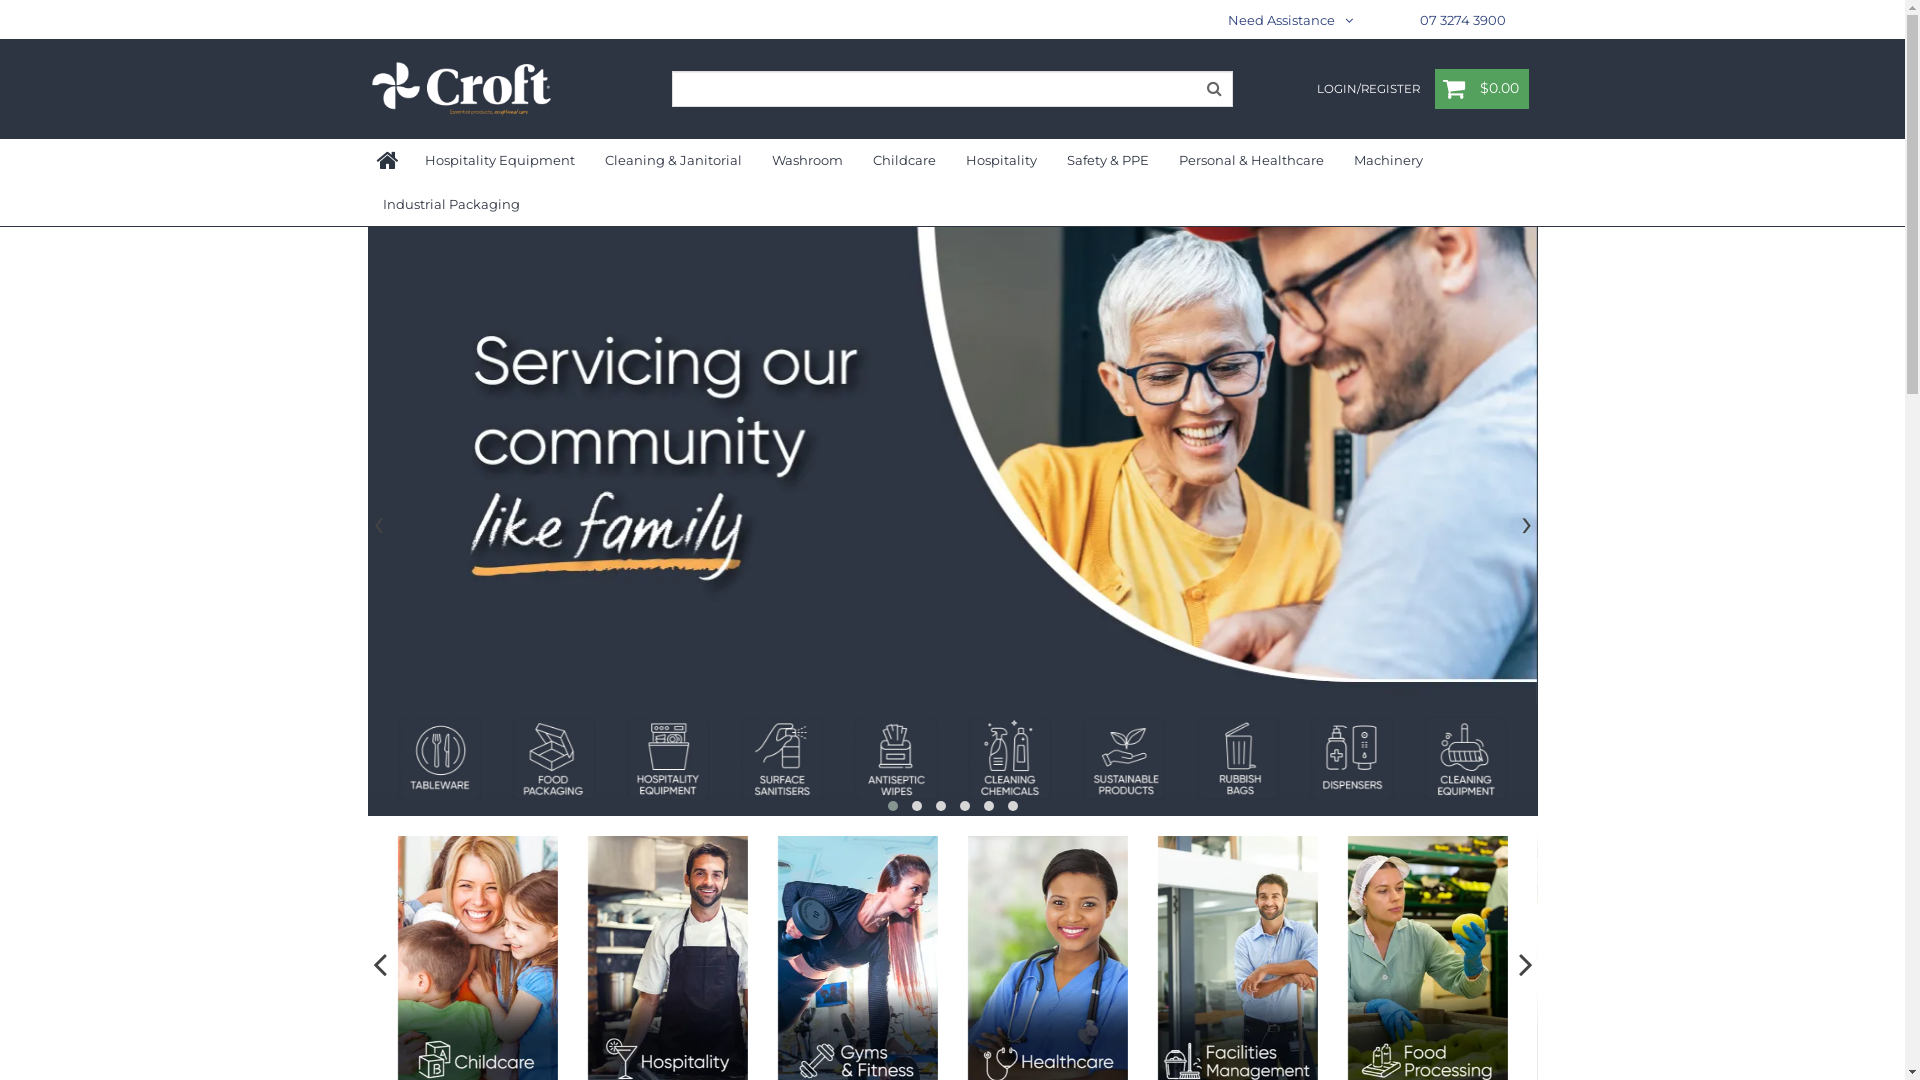 The height and width of the screenshot is (1080, 1920). What do you see at coordinates (782, 759) in the screenshot?
I see `cleaning equipment` at bounding box center [782, 759].